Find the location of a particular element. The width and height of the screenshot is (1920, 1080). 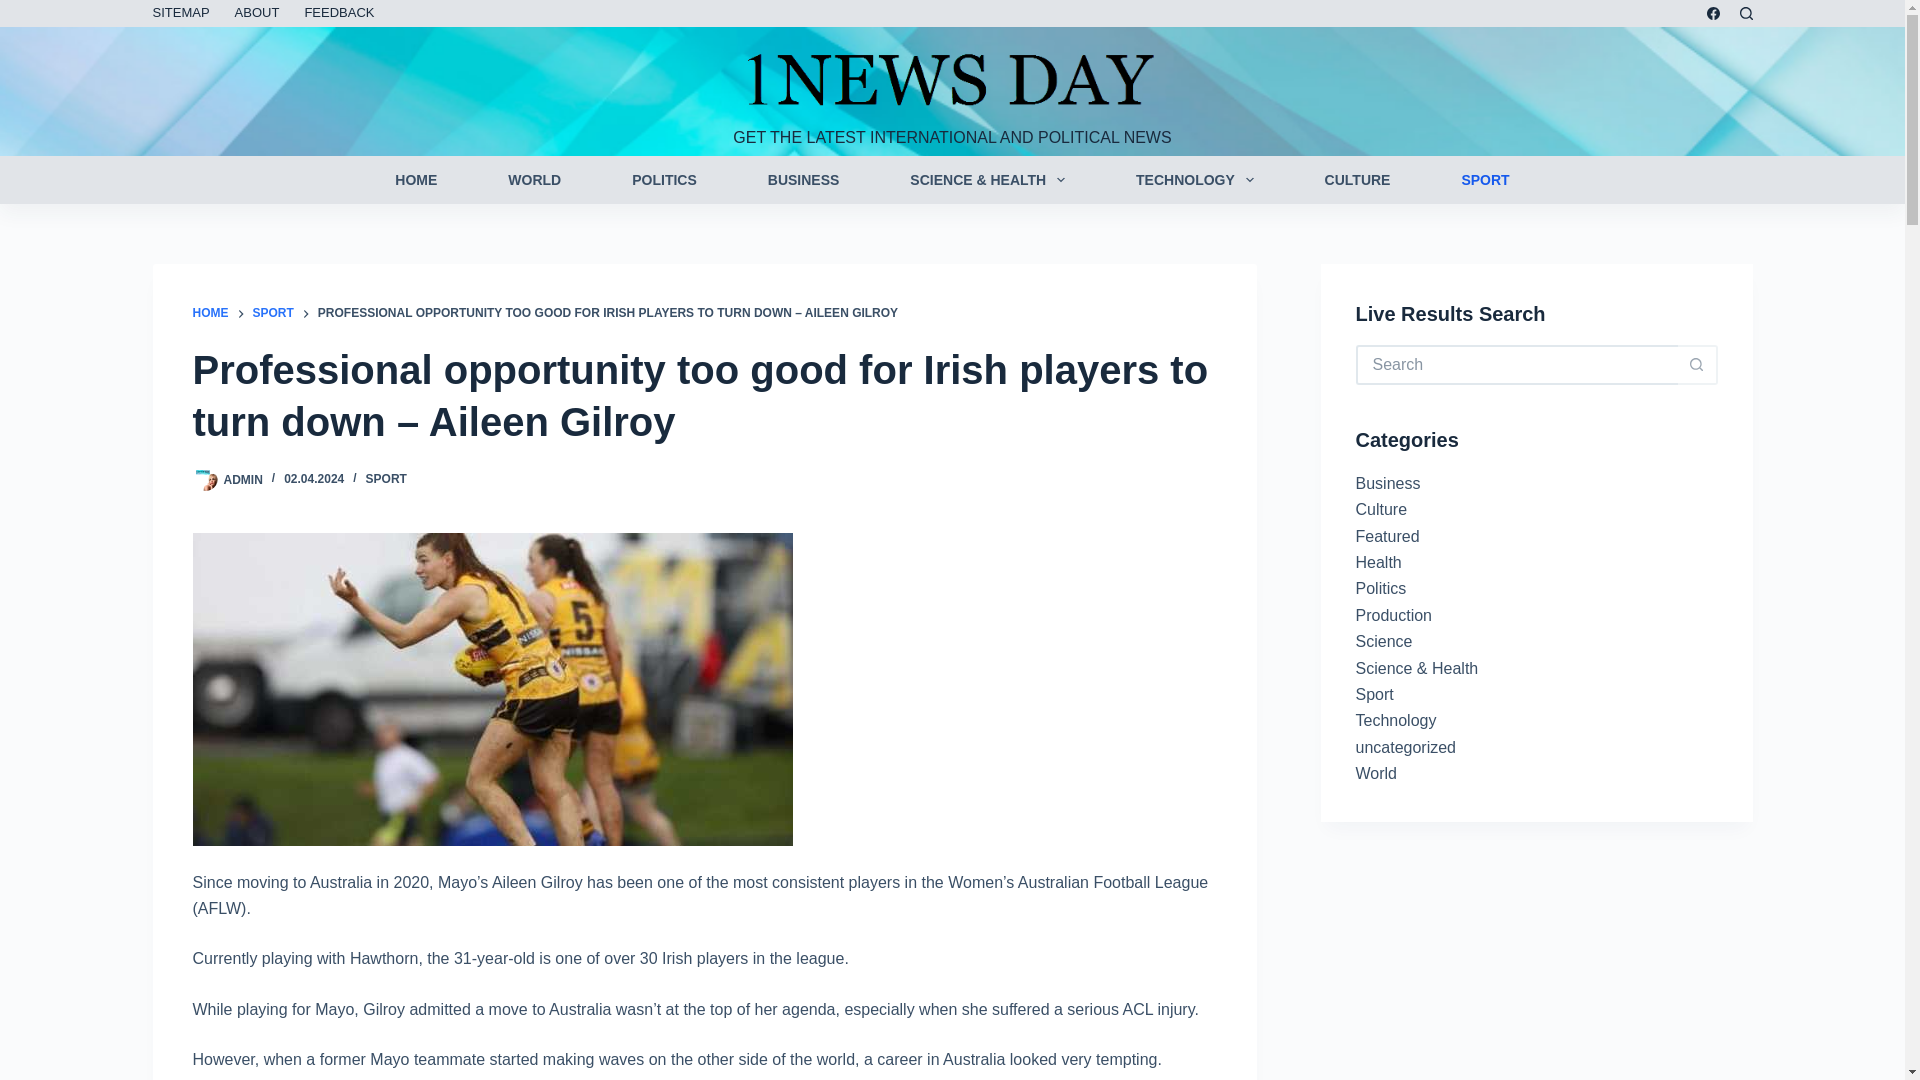

BUSINESS is located at coordinates (803, 180).